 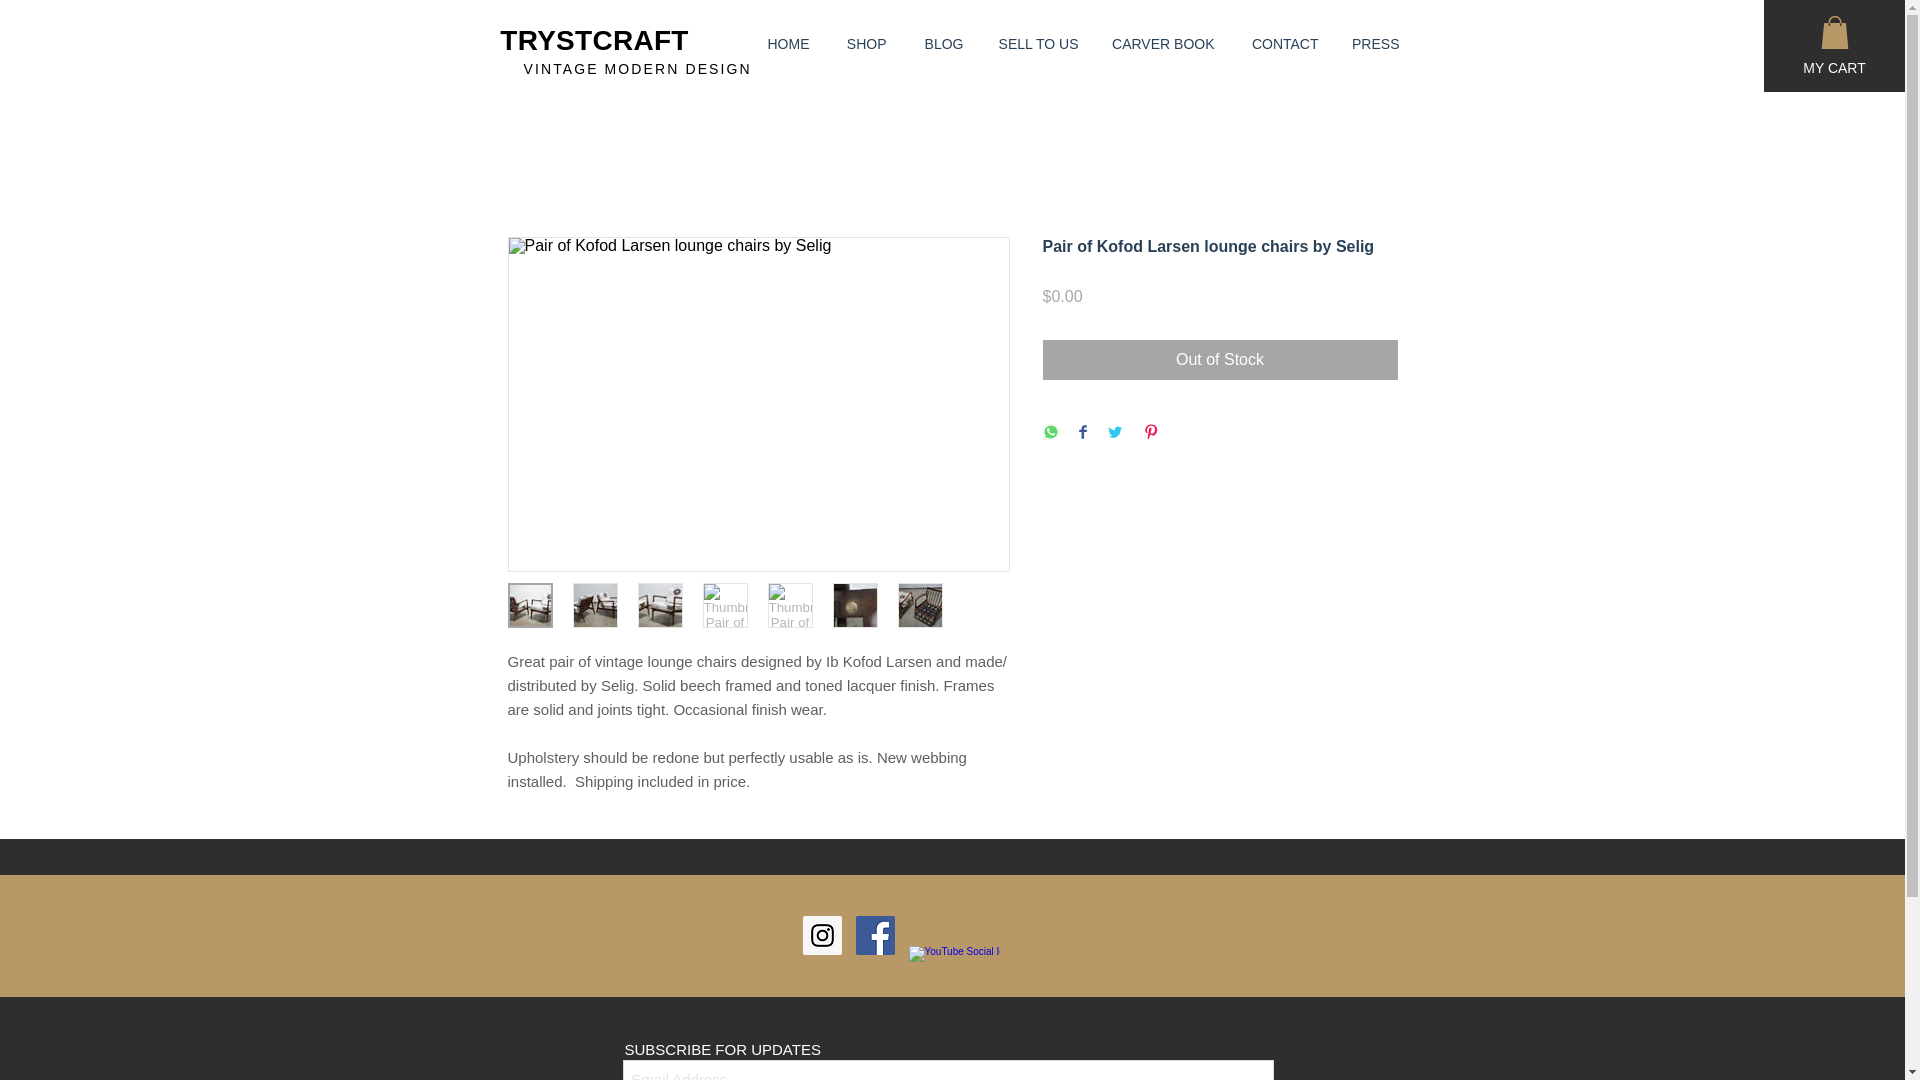 I want to click on TRYSTCRAFT, so click(x=593, y=40).